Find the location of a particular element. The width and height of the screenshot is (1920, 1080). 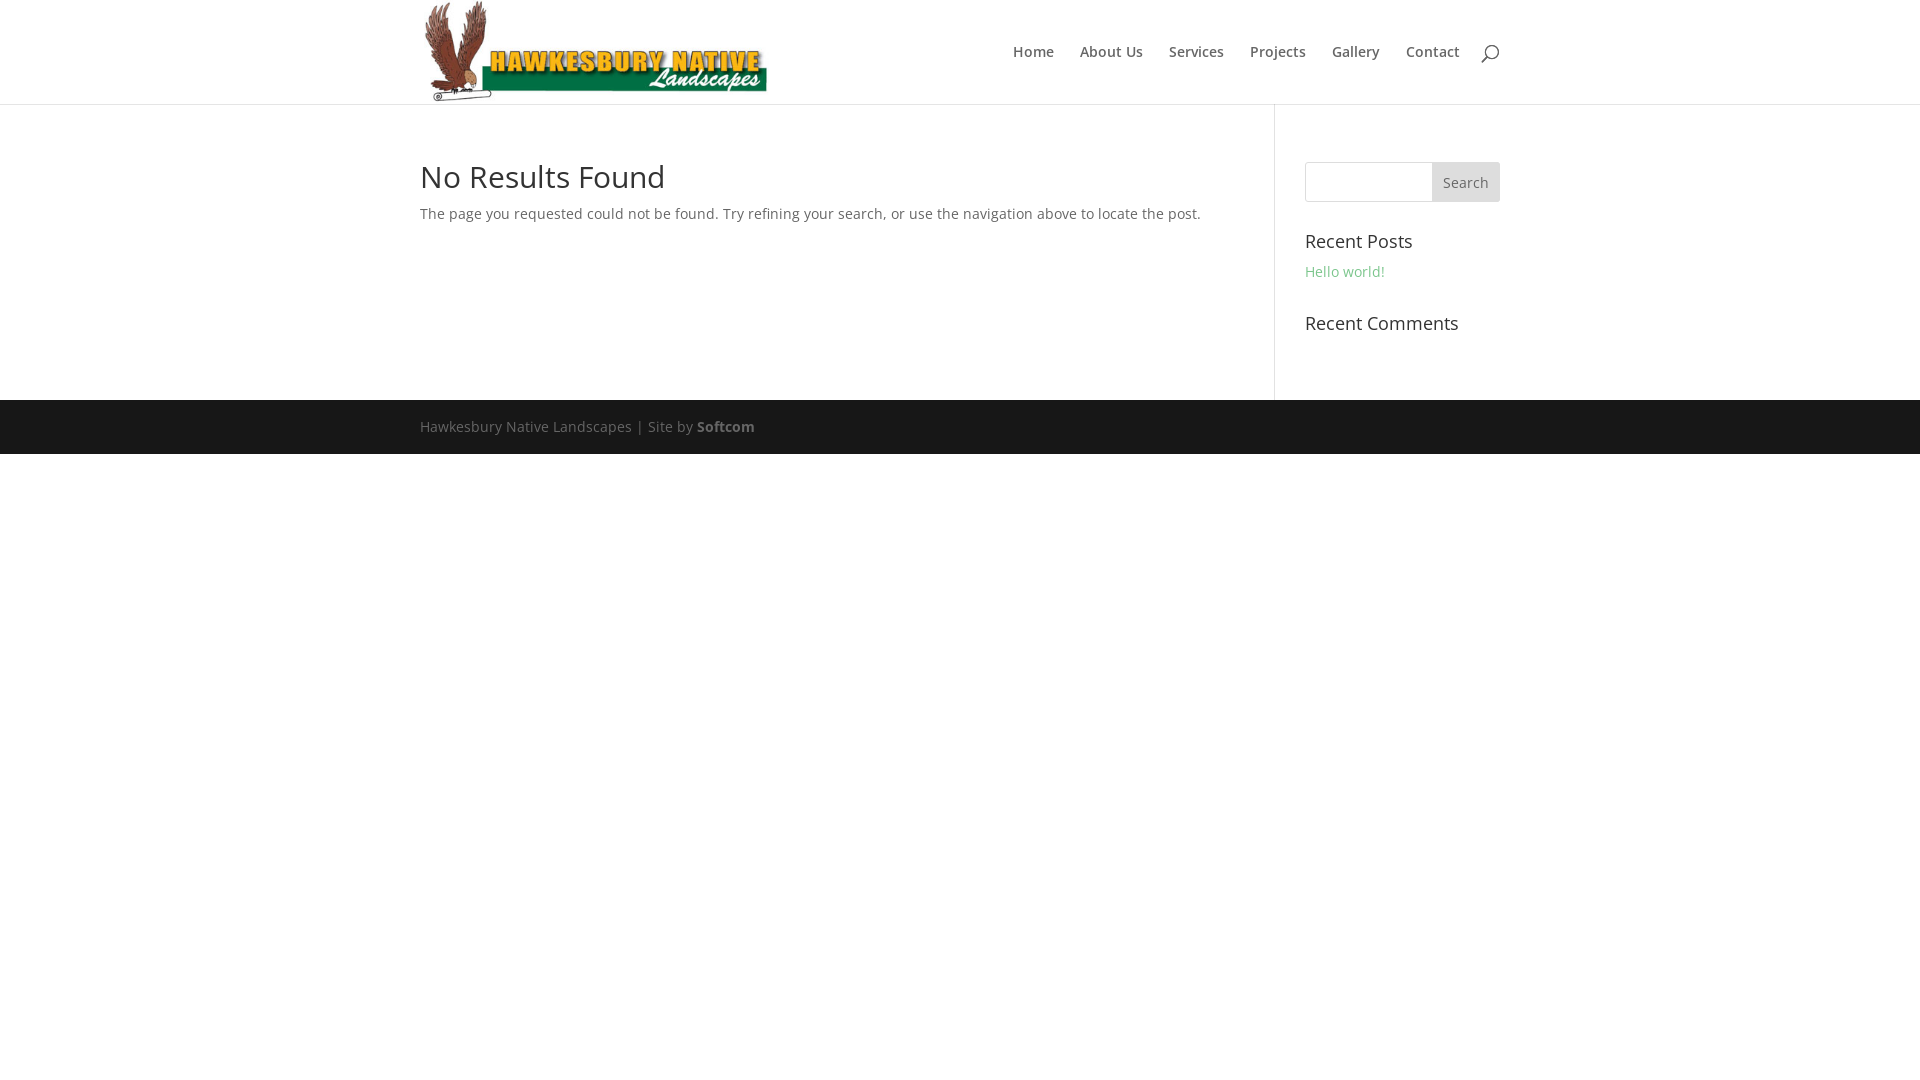

Gallery is located at coordinates (1356, 74).